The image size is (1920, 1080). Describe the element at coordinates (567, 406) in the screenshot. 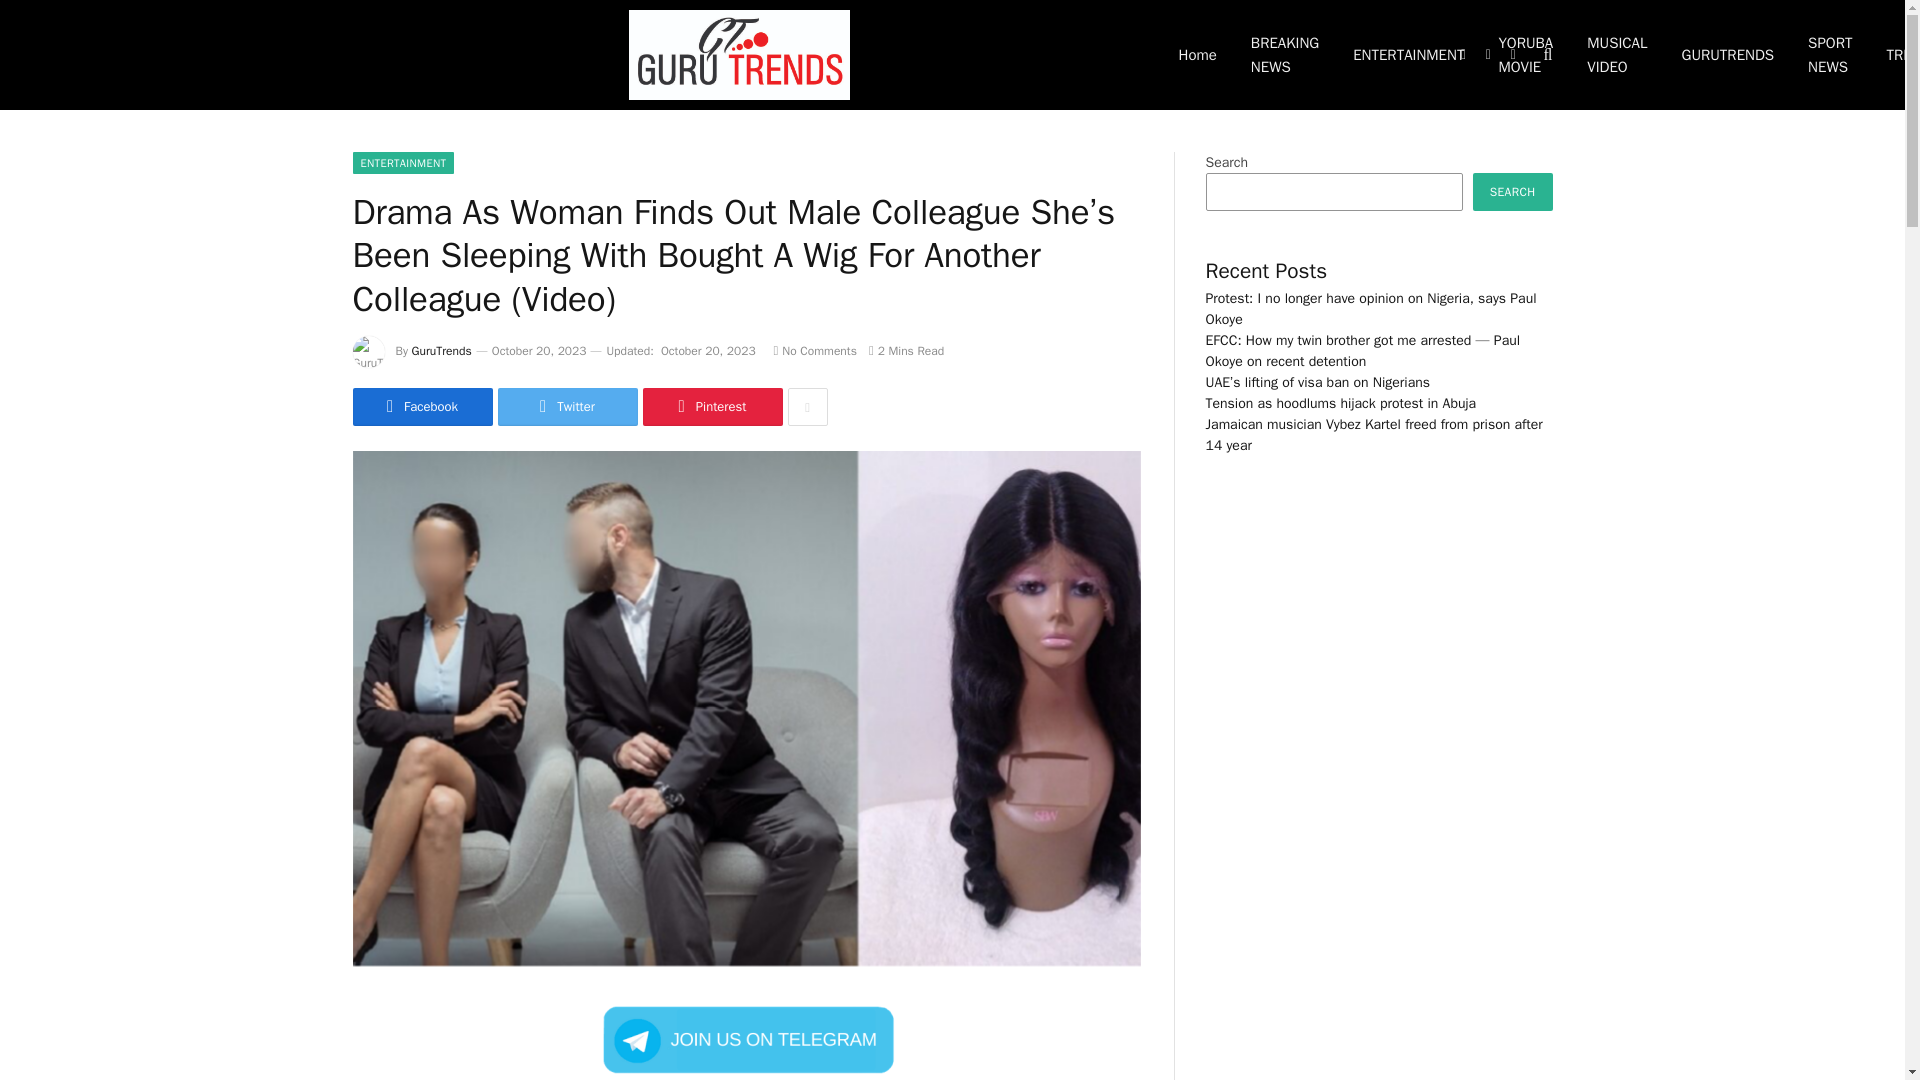

I see `Share on Twitter` at that location.